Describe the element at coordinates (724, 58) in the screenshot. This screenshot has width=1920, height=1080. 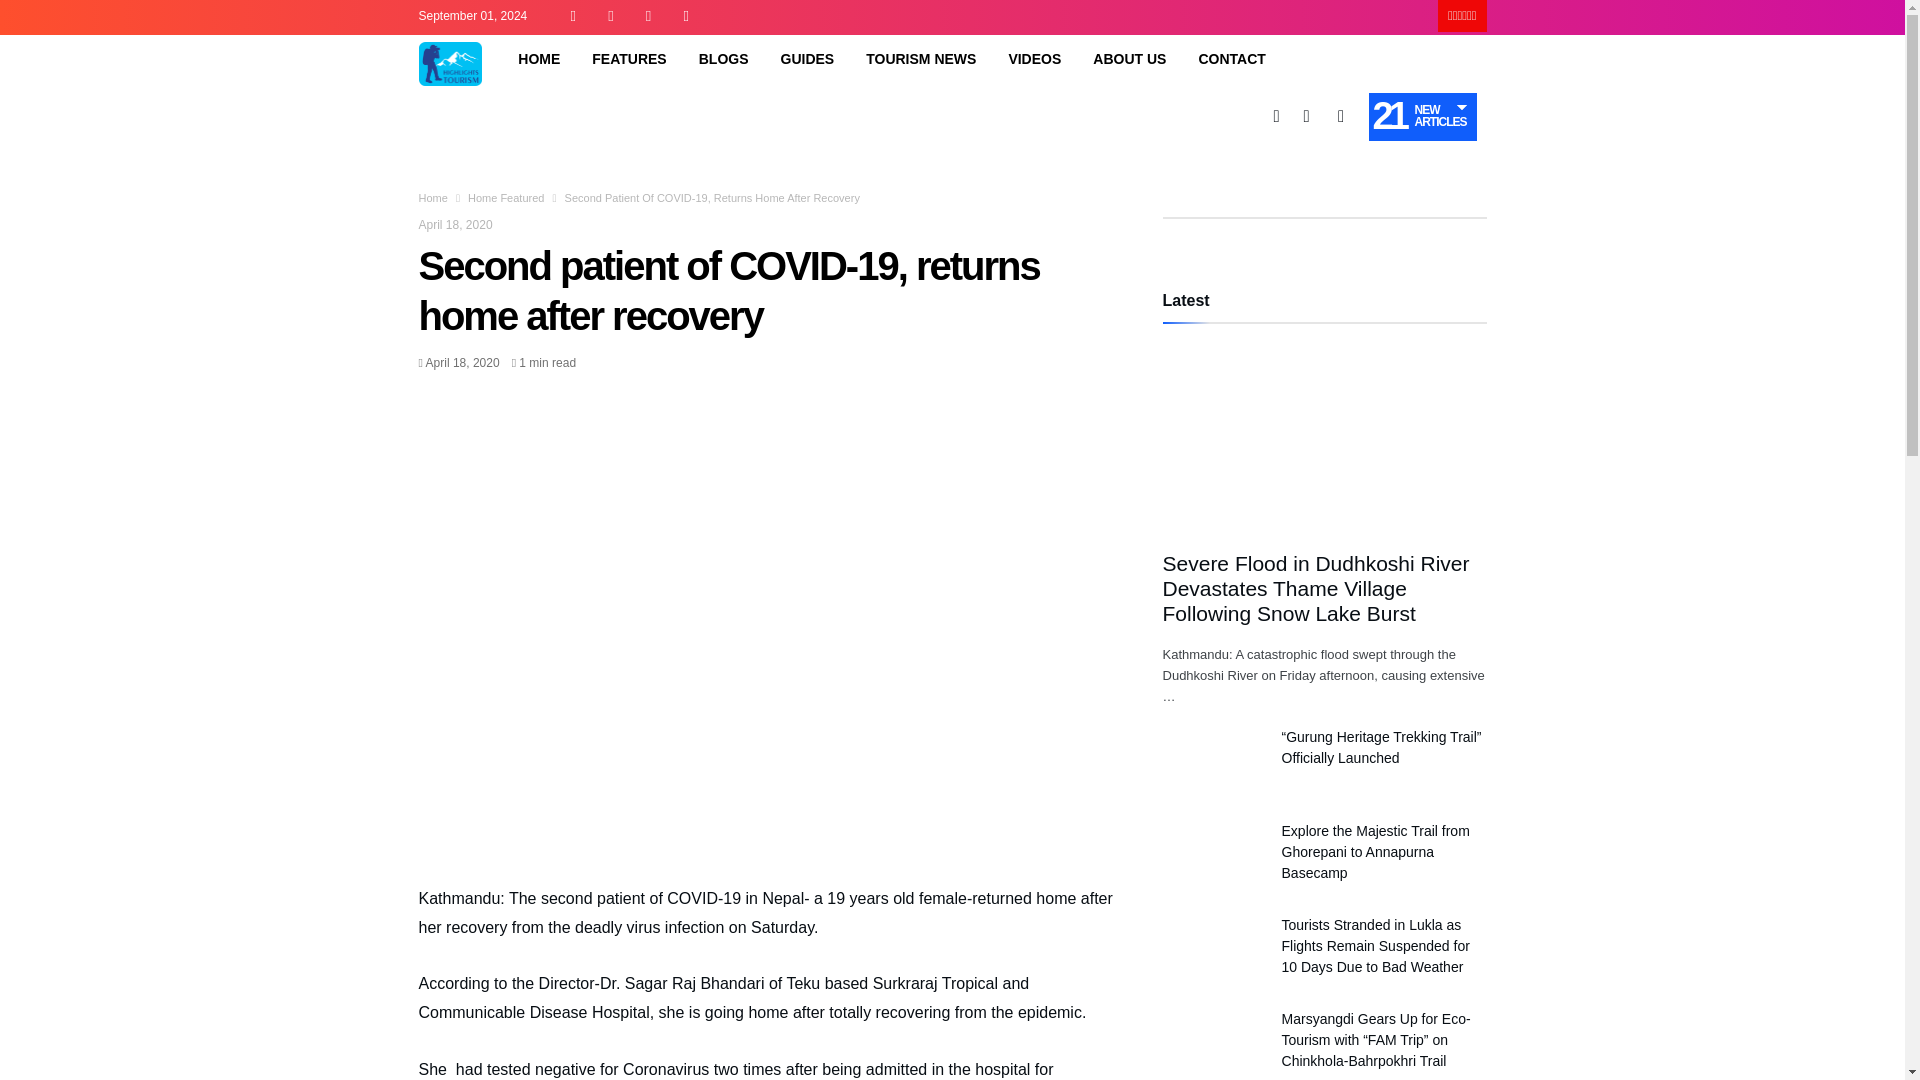
I see `BLOGS` at that location.